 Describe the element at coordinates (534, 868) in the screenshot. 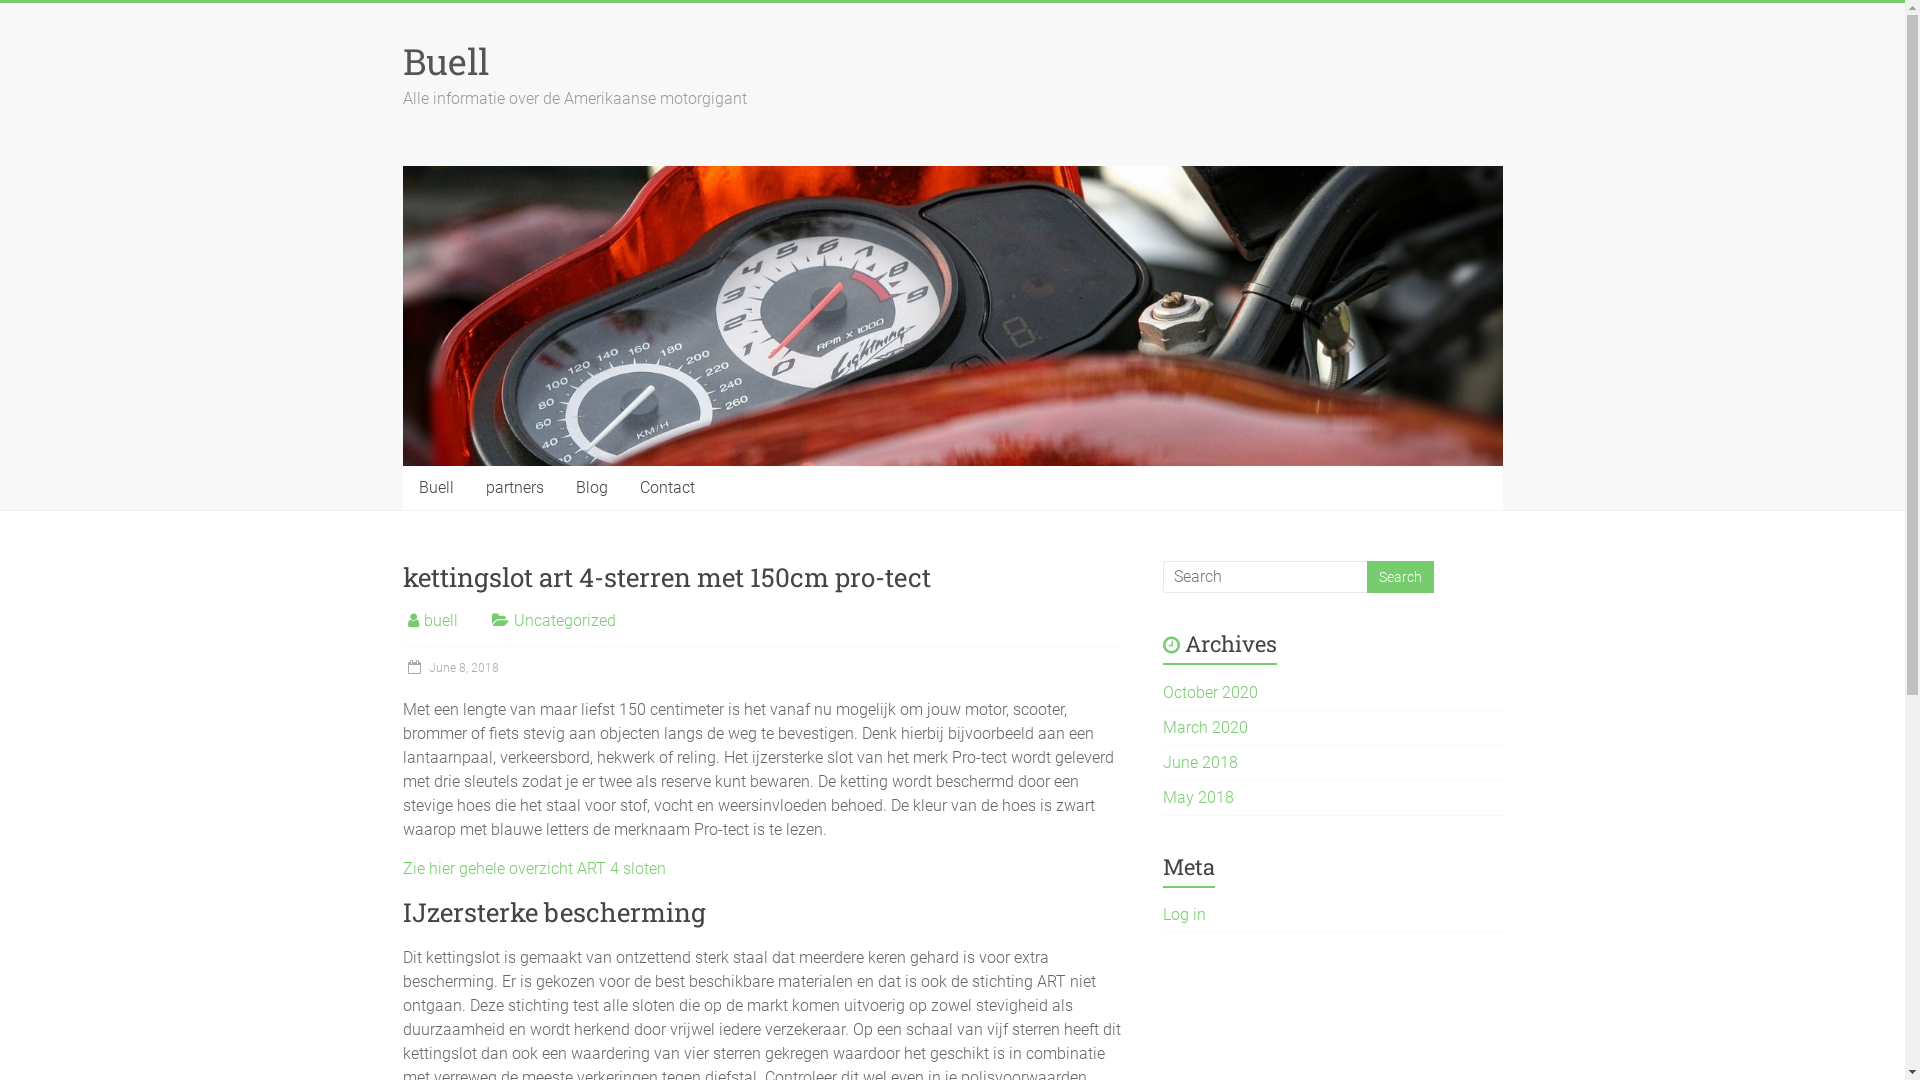

I see `Zie hier gehele overzicht ART 4 sloten` at that location.